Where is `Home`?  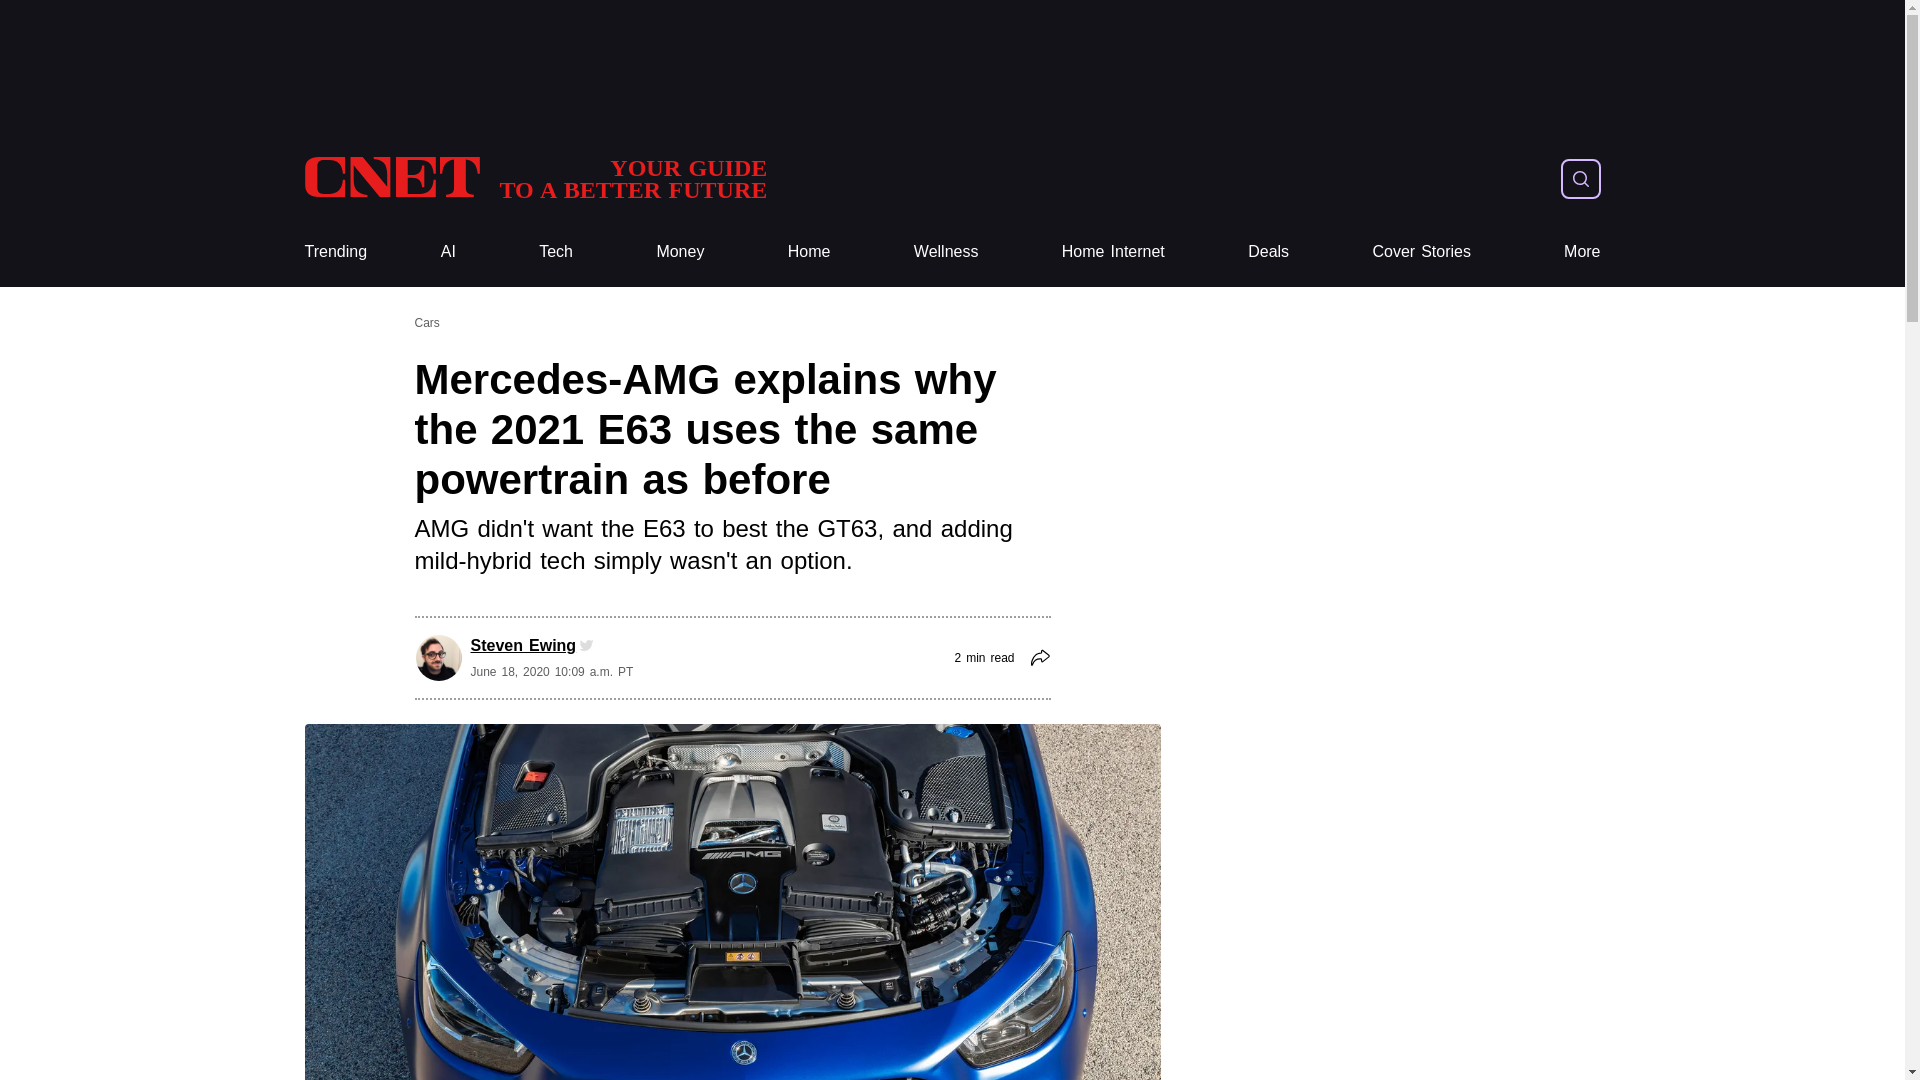
Home is located at coordinates (809, 252).